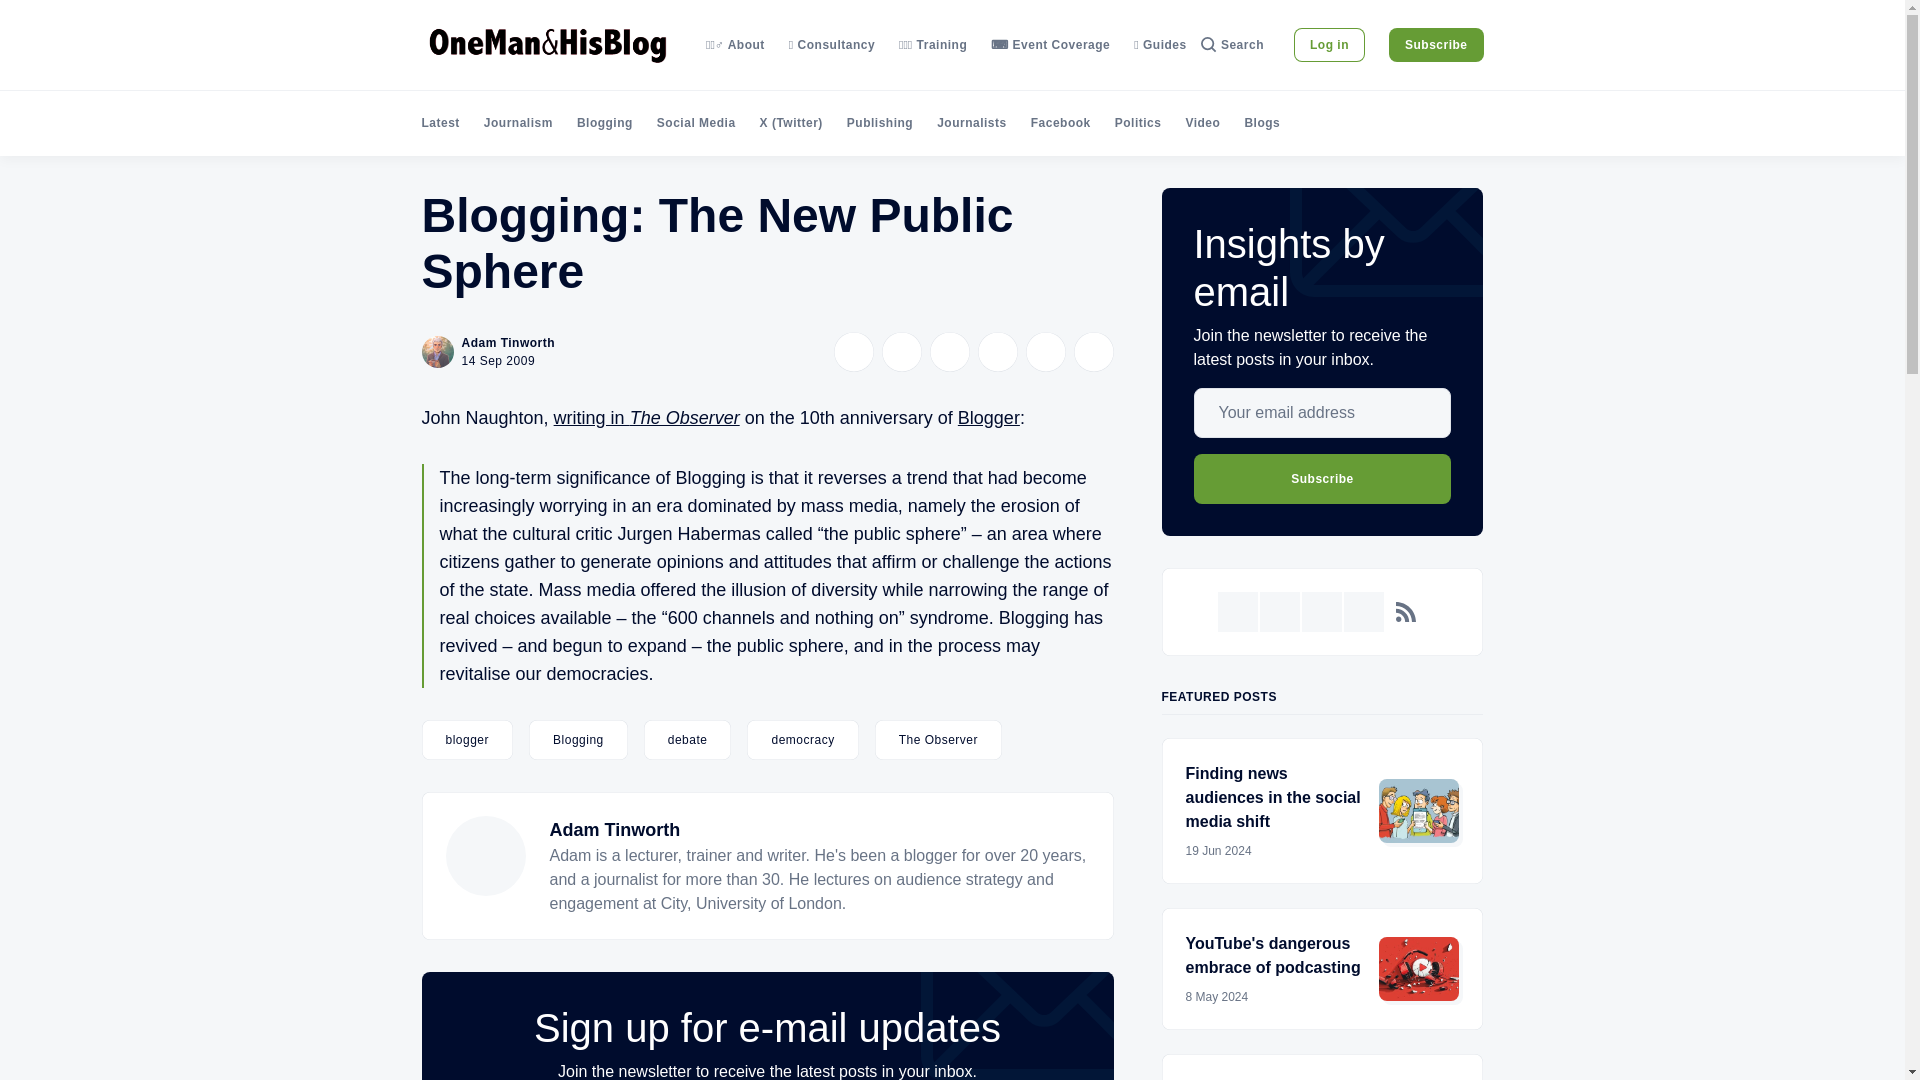  I want to click on Adam Tinworth, so click(615, 830).